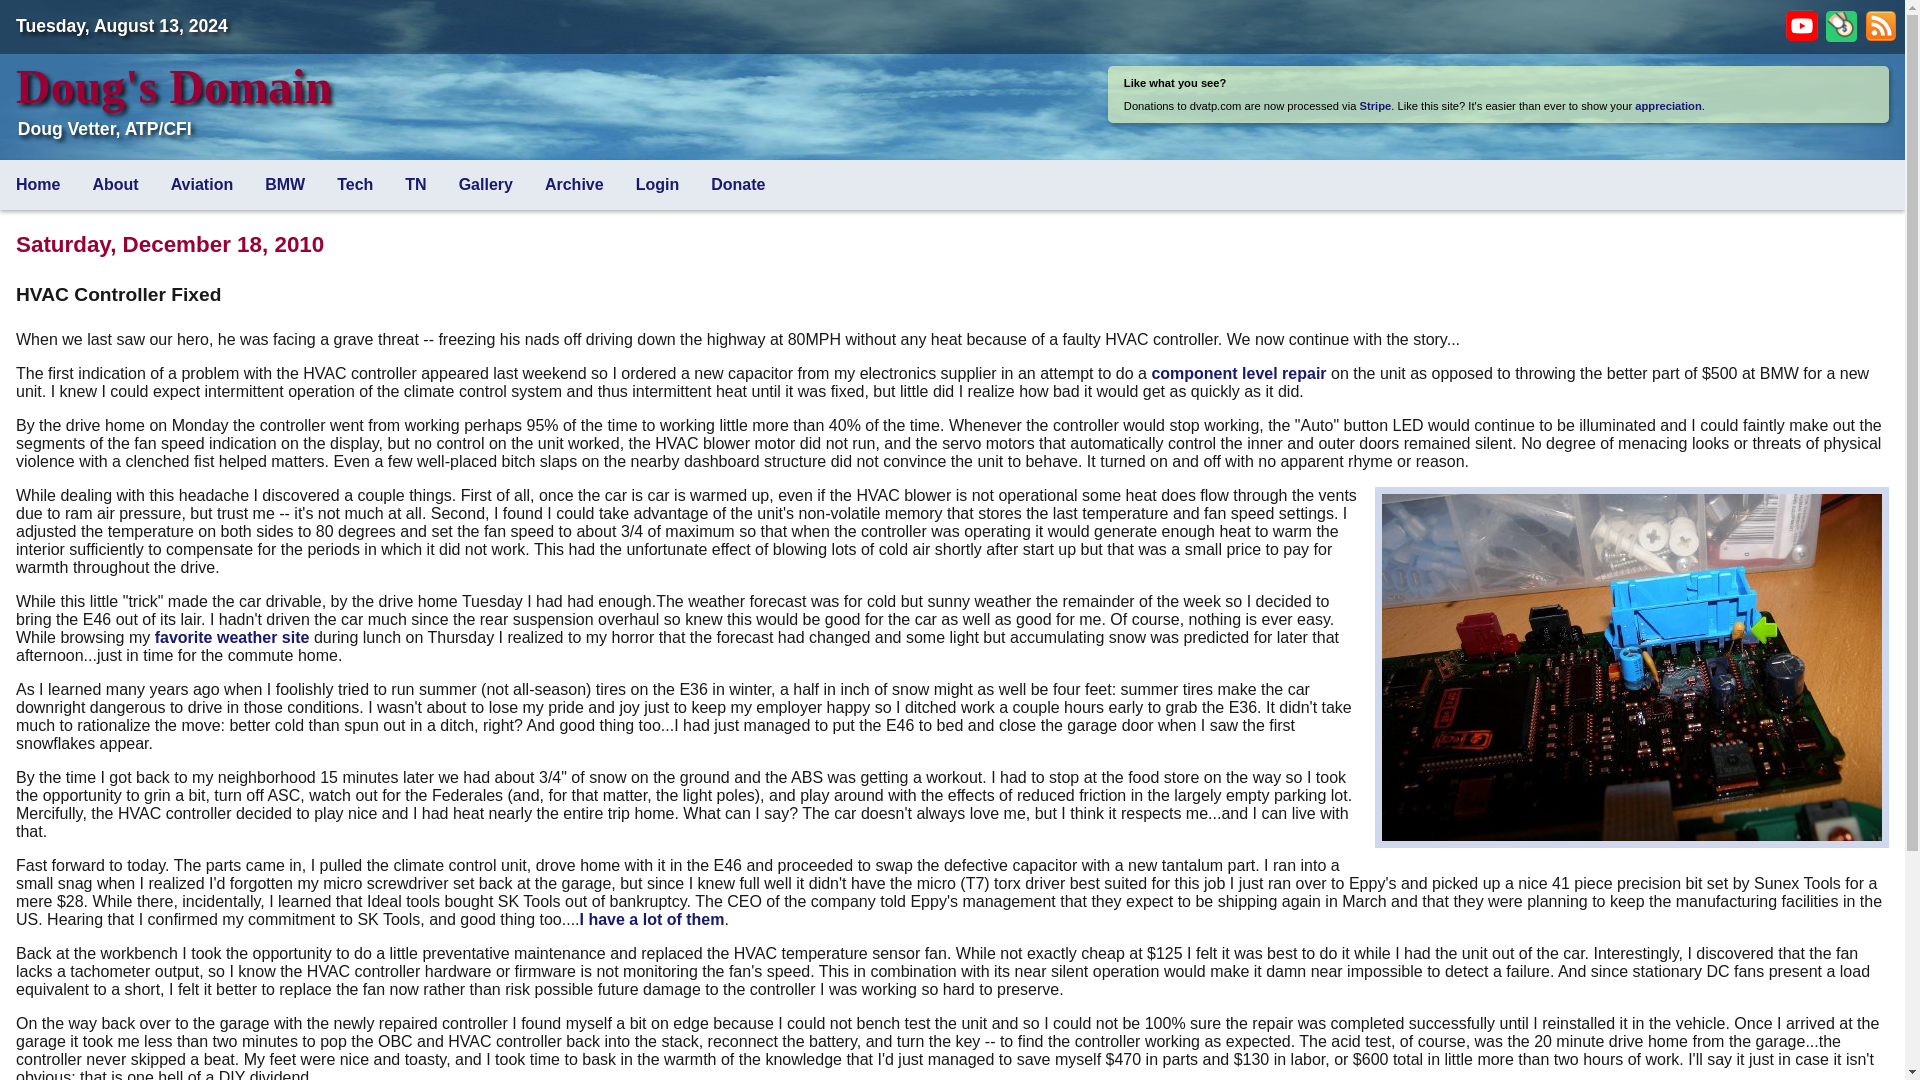  I want to click on Home, so click(37, 184).